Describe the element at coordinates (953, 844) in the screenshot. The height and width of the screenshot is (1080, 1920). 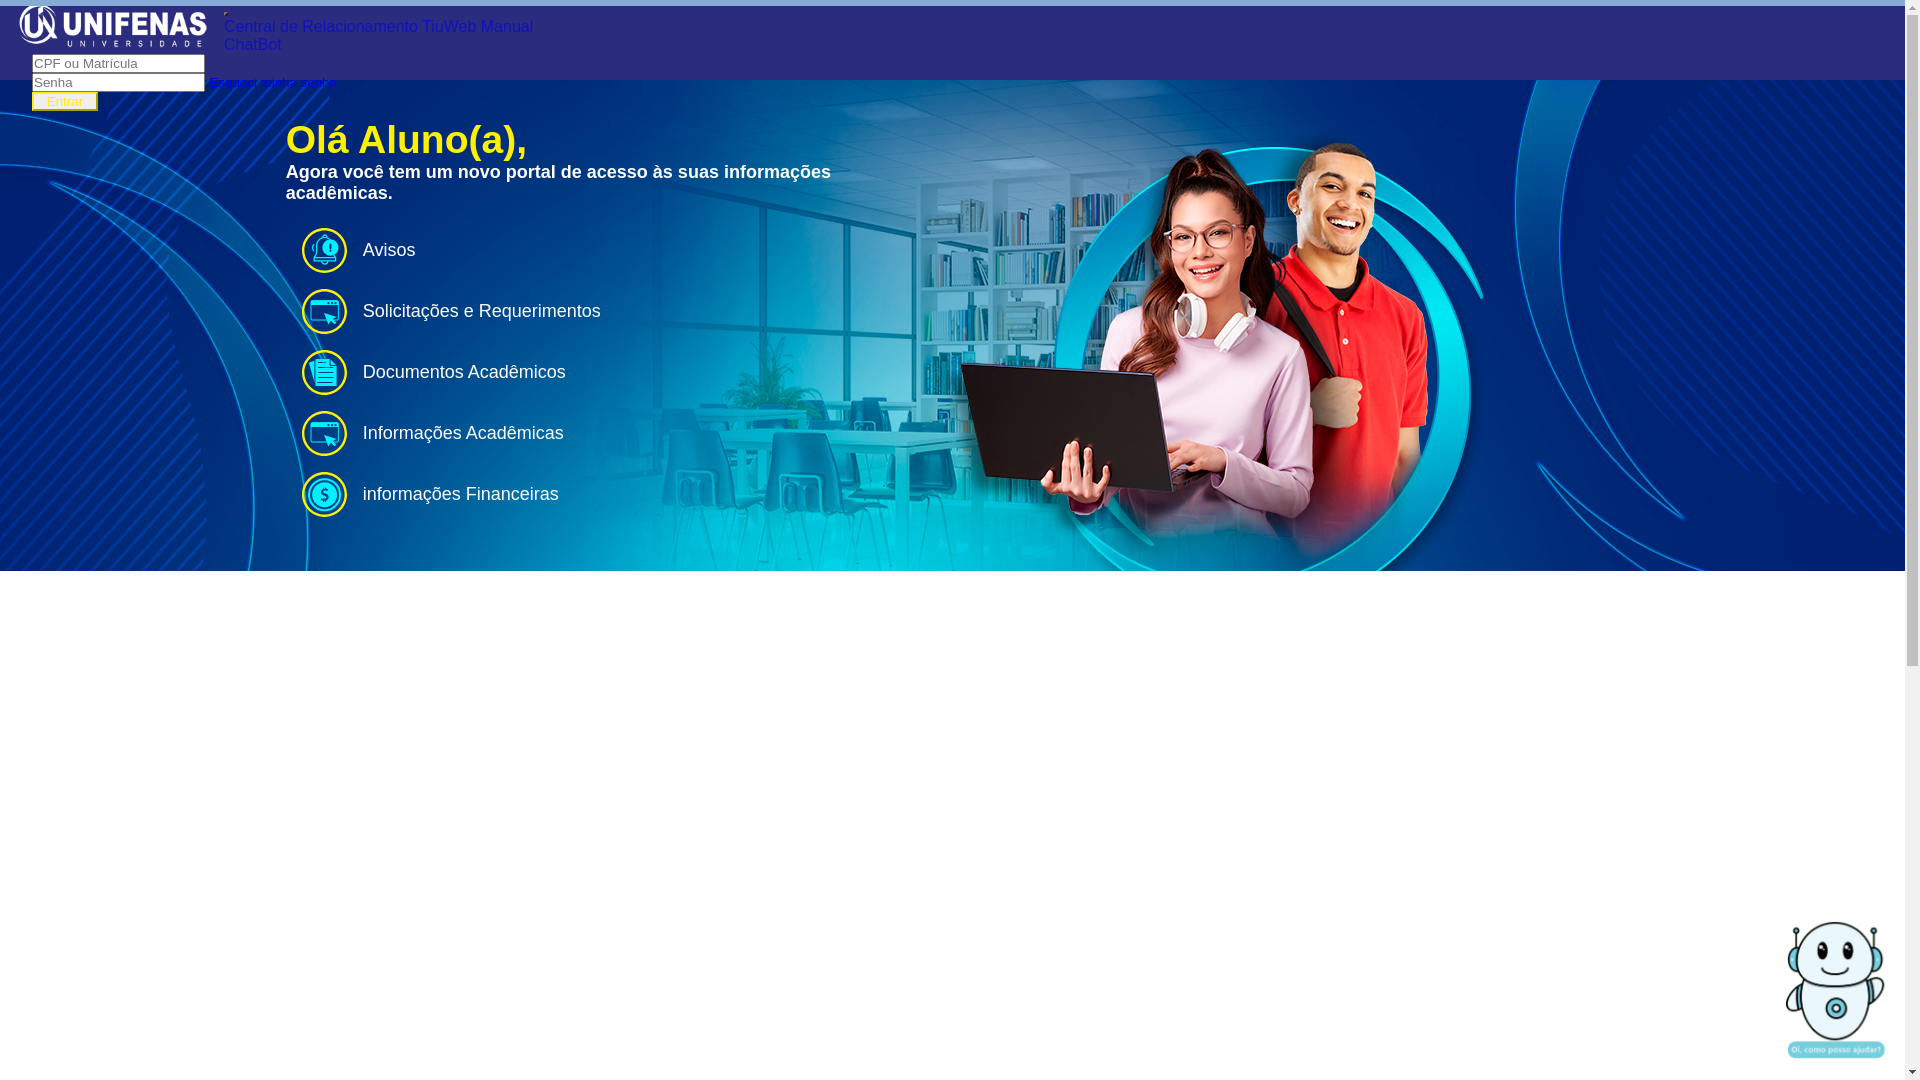
I see `CPA UNIFENAS` at that location.